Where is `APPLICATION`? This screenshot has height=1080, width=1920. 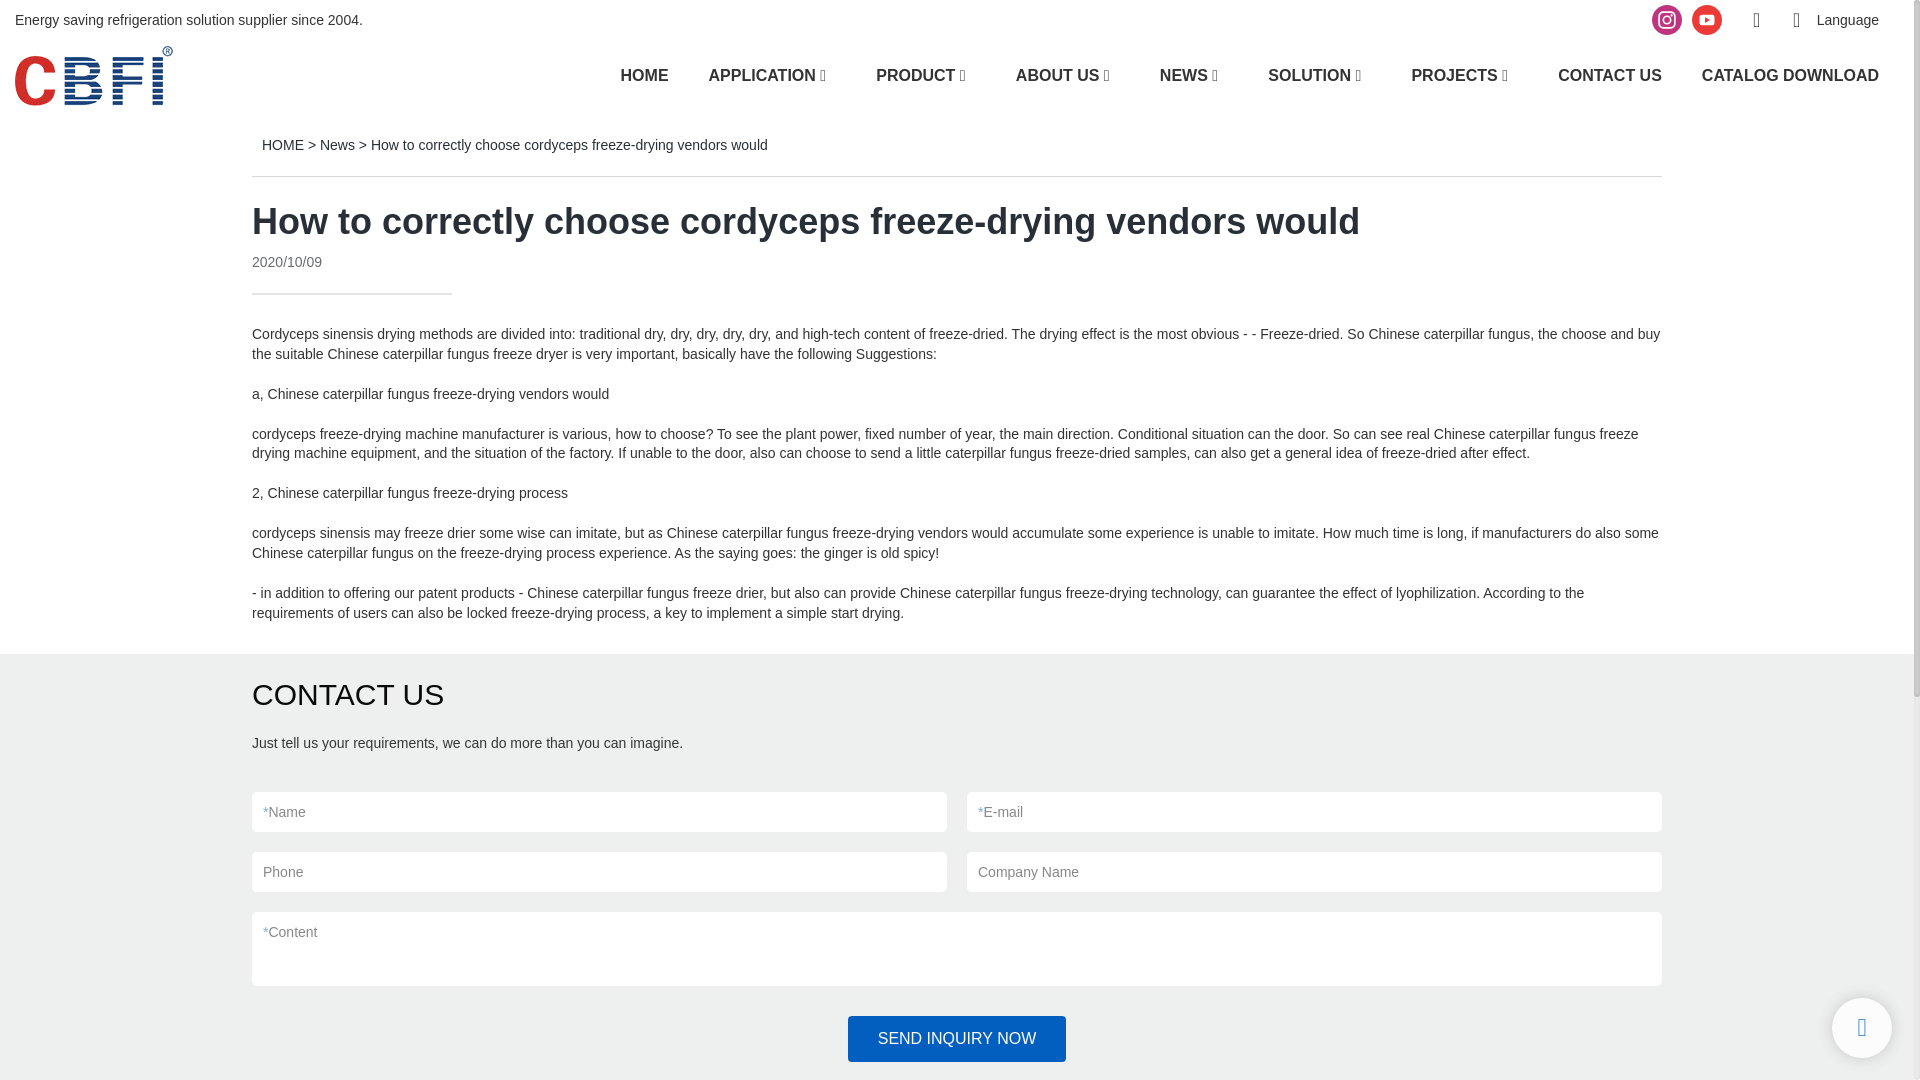 APPLICATION is located at coordinates (762, 74).